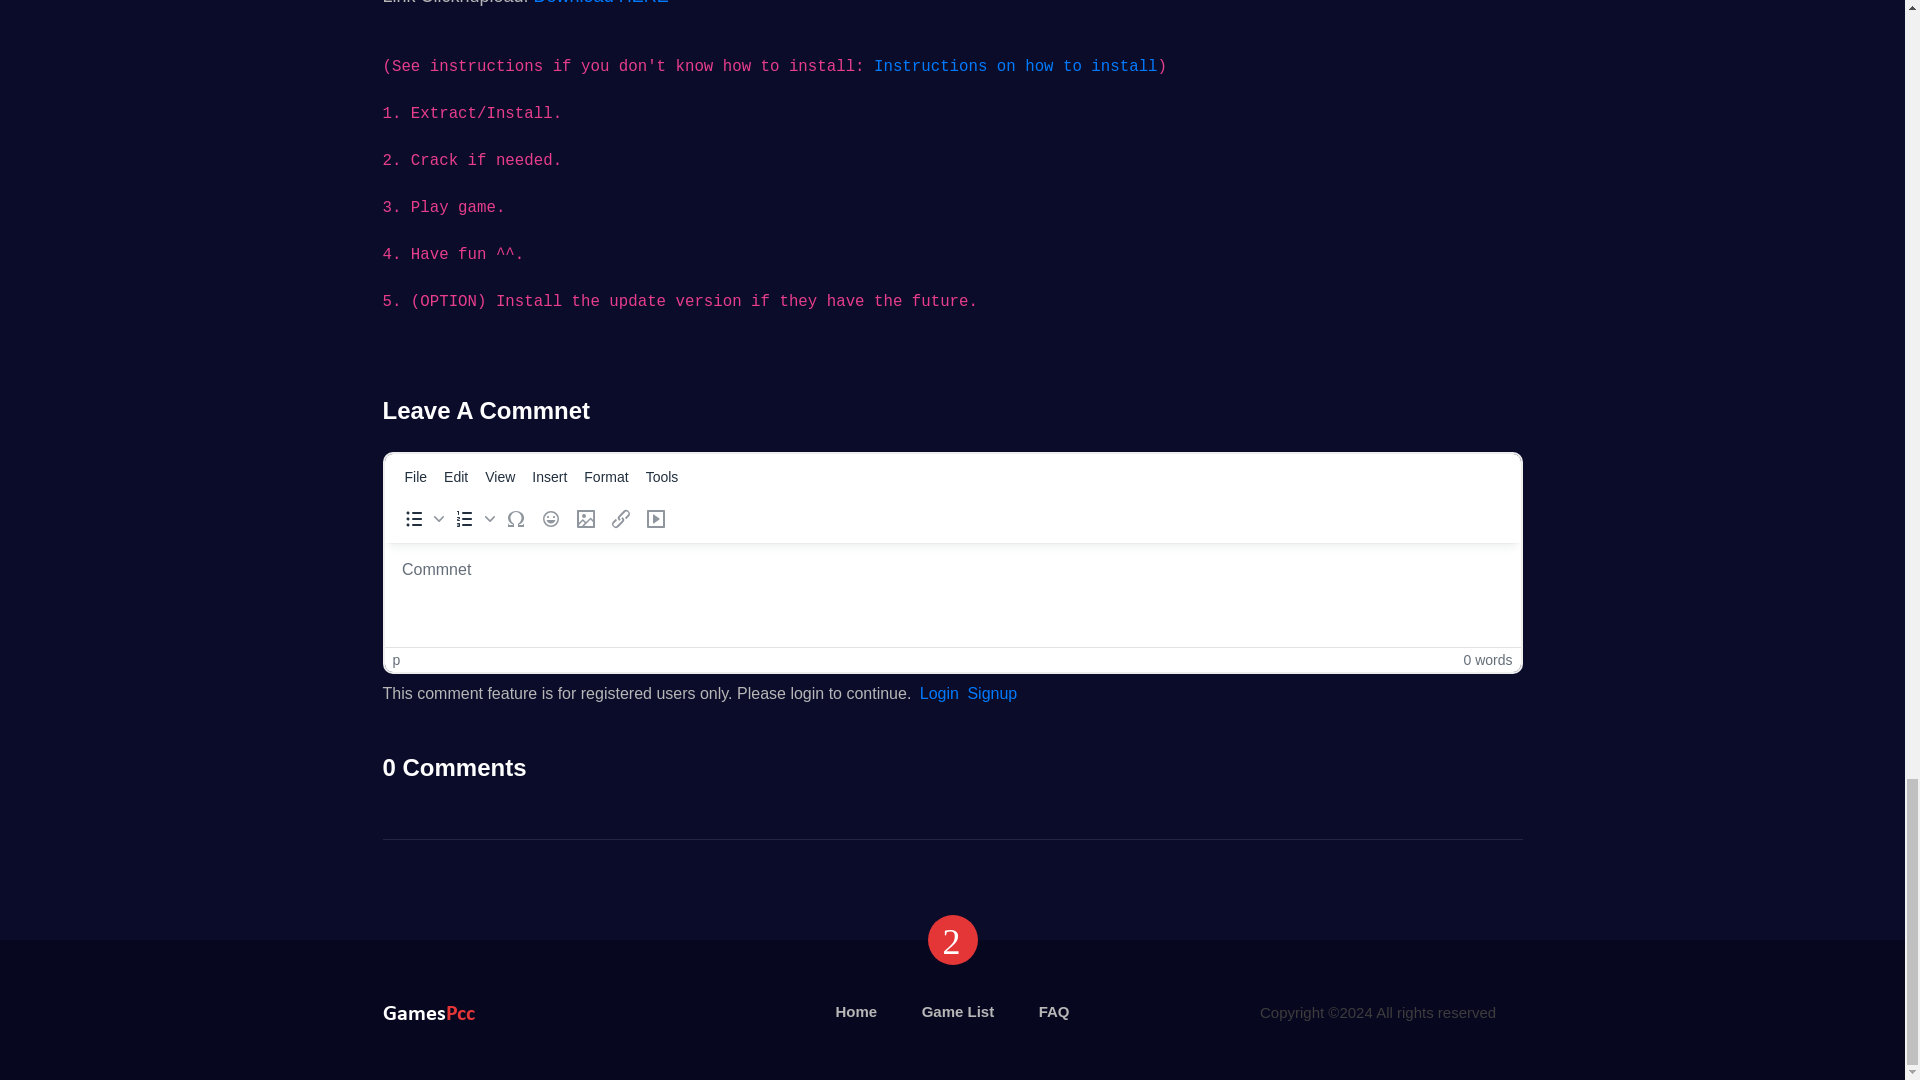 Image resolution: width=1920 pixels, height=1080 pixels. Describe the element at coordinates (472, 519) in the screenshot. I see `Numbered list` at that location.